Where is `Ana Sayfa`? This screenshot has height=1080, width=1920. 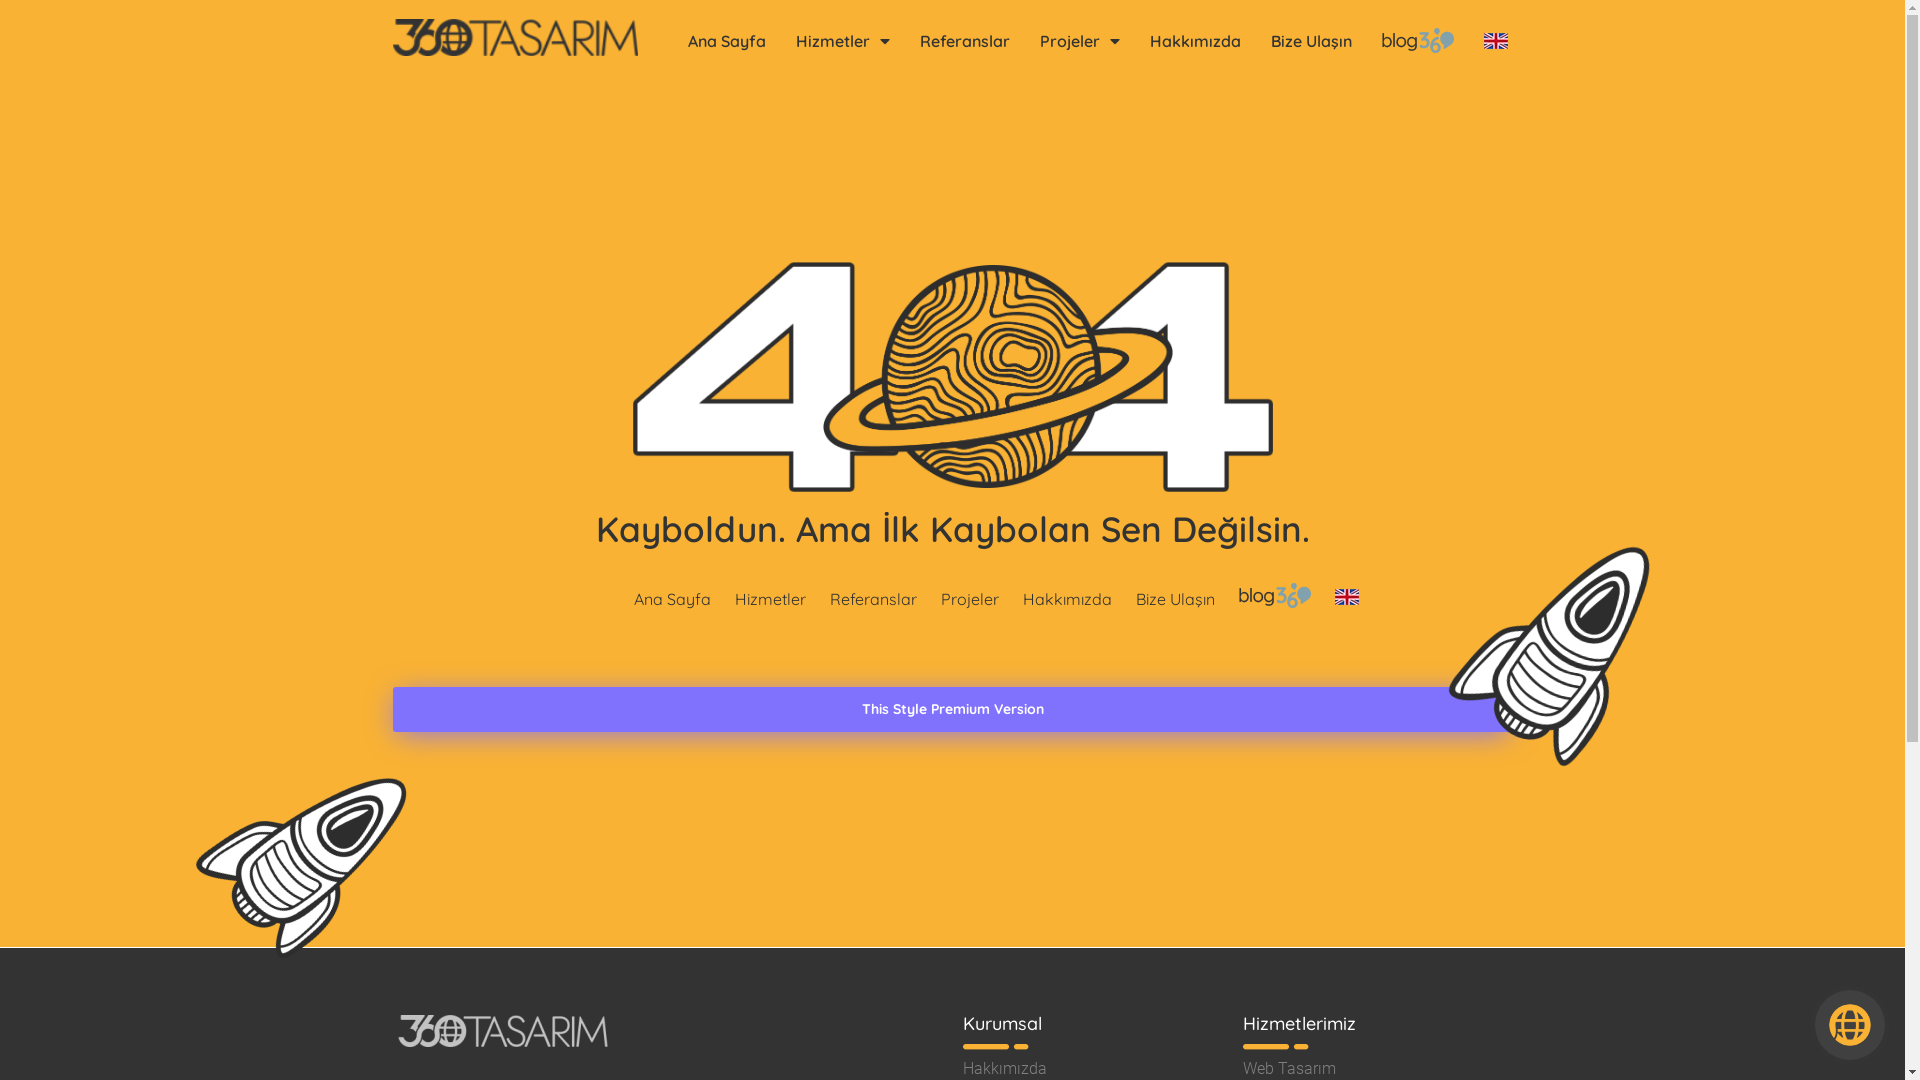 Ana Sayfa is located at coordinates (672, 598).